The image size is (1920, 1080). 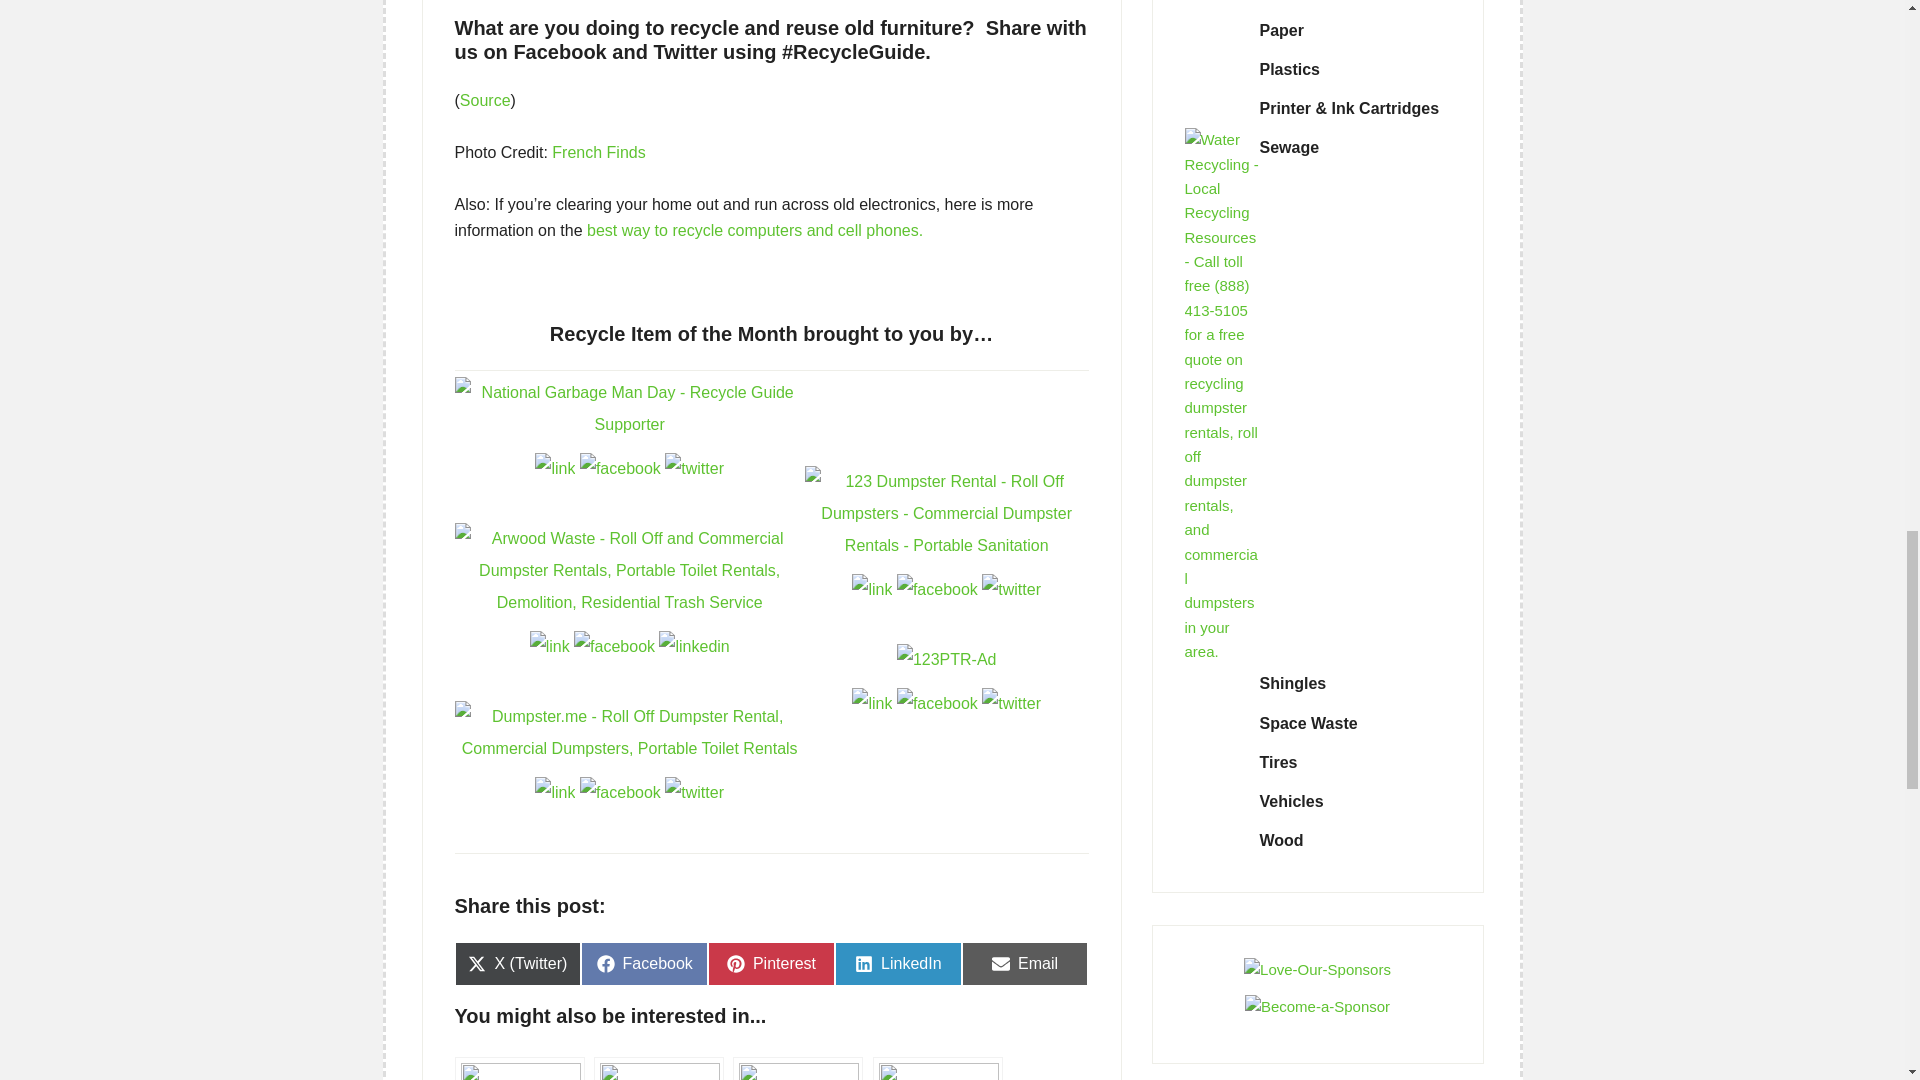 I want to click on best way to recycle computers and cell phones., so click(x=755, y=230).